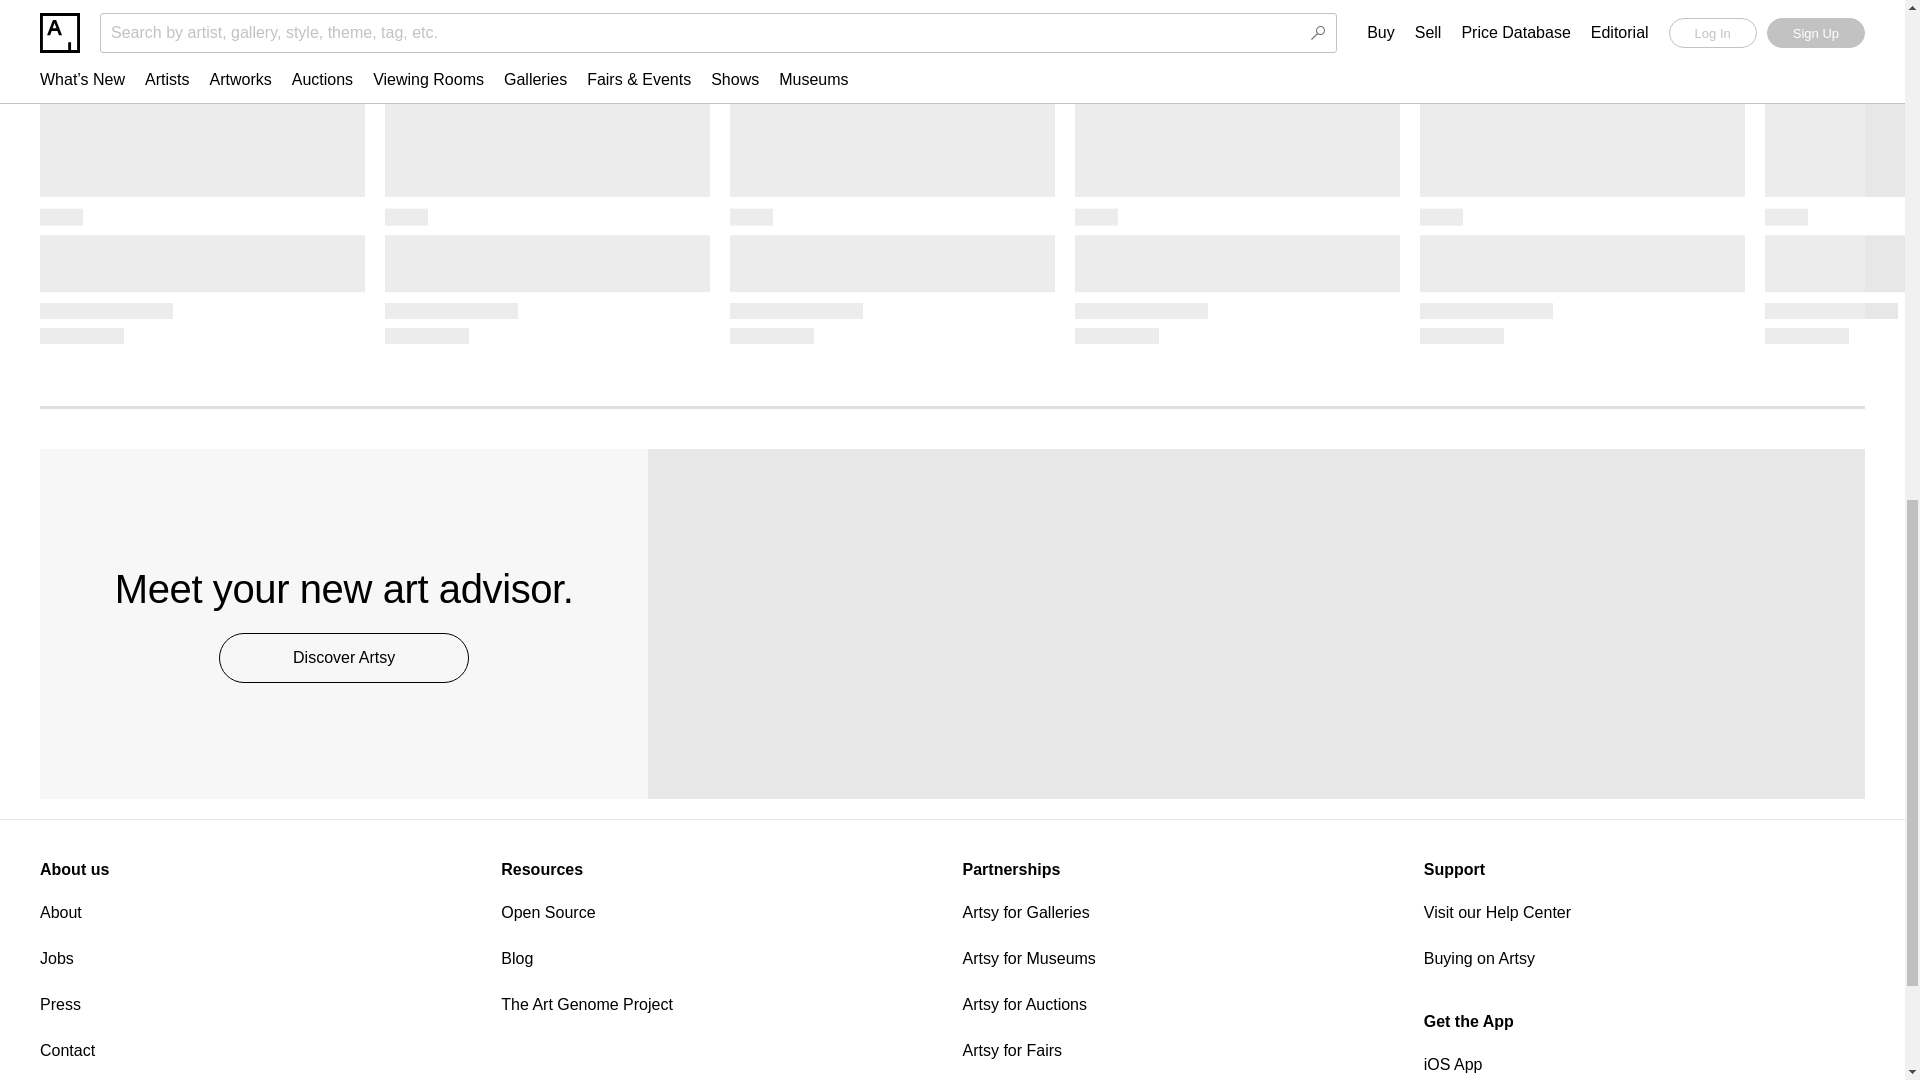 This screenshot has height=1080, width=1920. What do you see at coordinates (260, 1005) in the screenshot?
I see `Press` at bounding box center [260, 1005].